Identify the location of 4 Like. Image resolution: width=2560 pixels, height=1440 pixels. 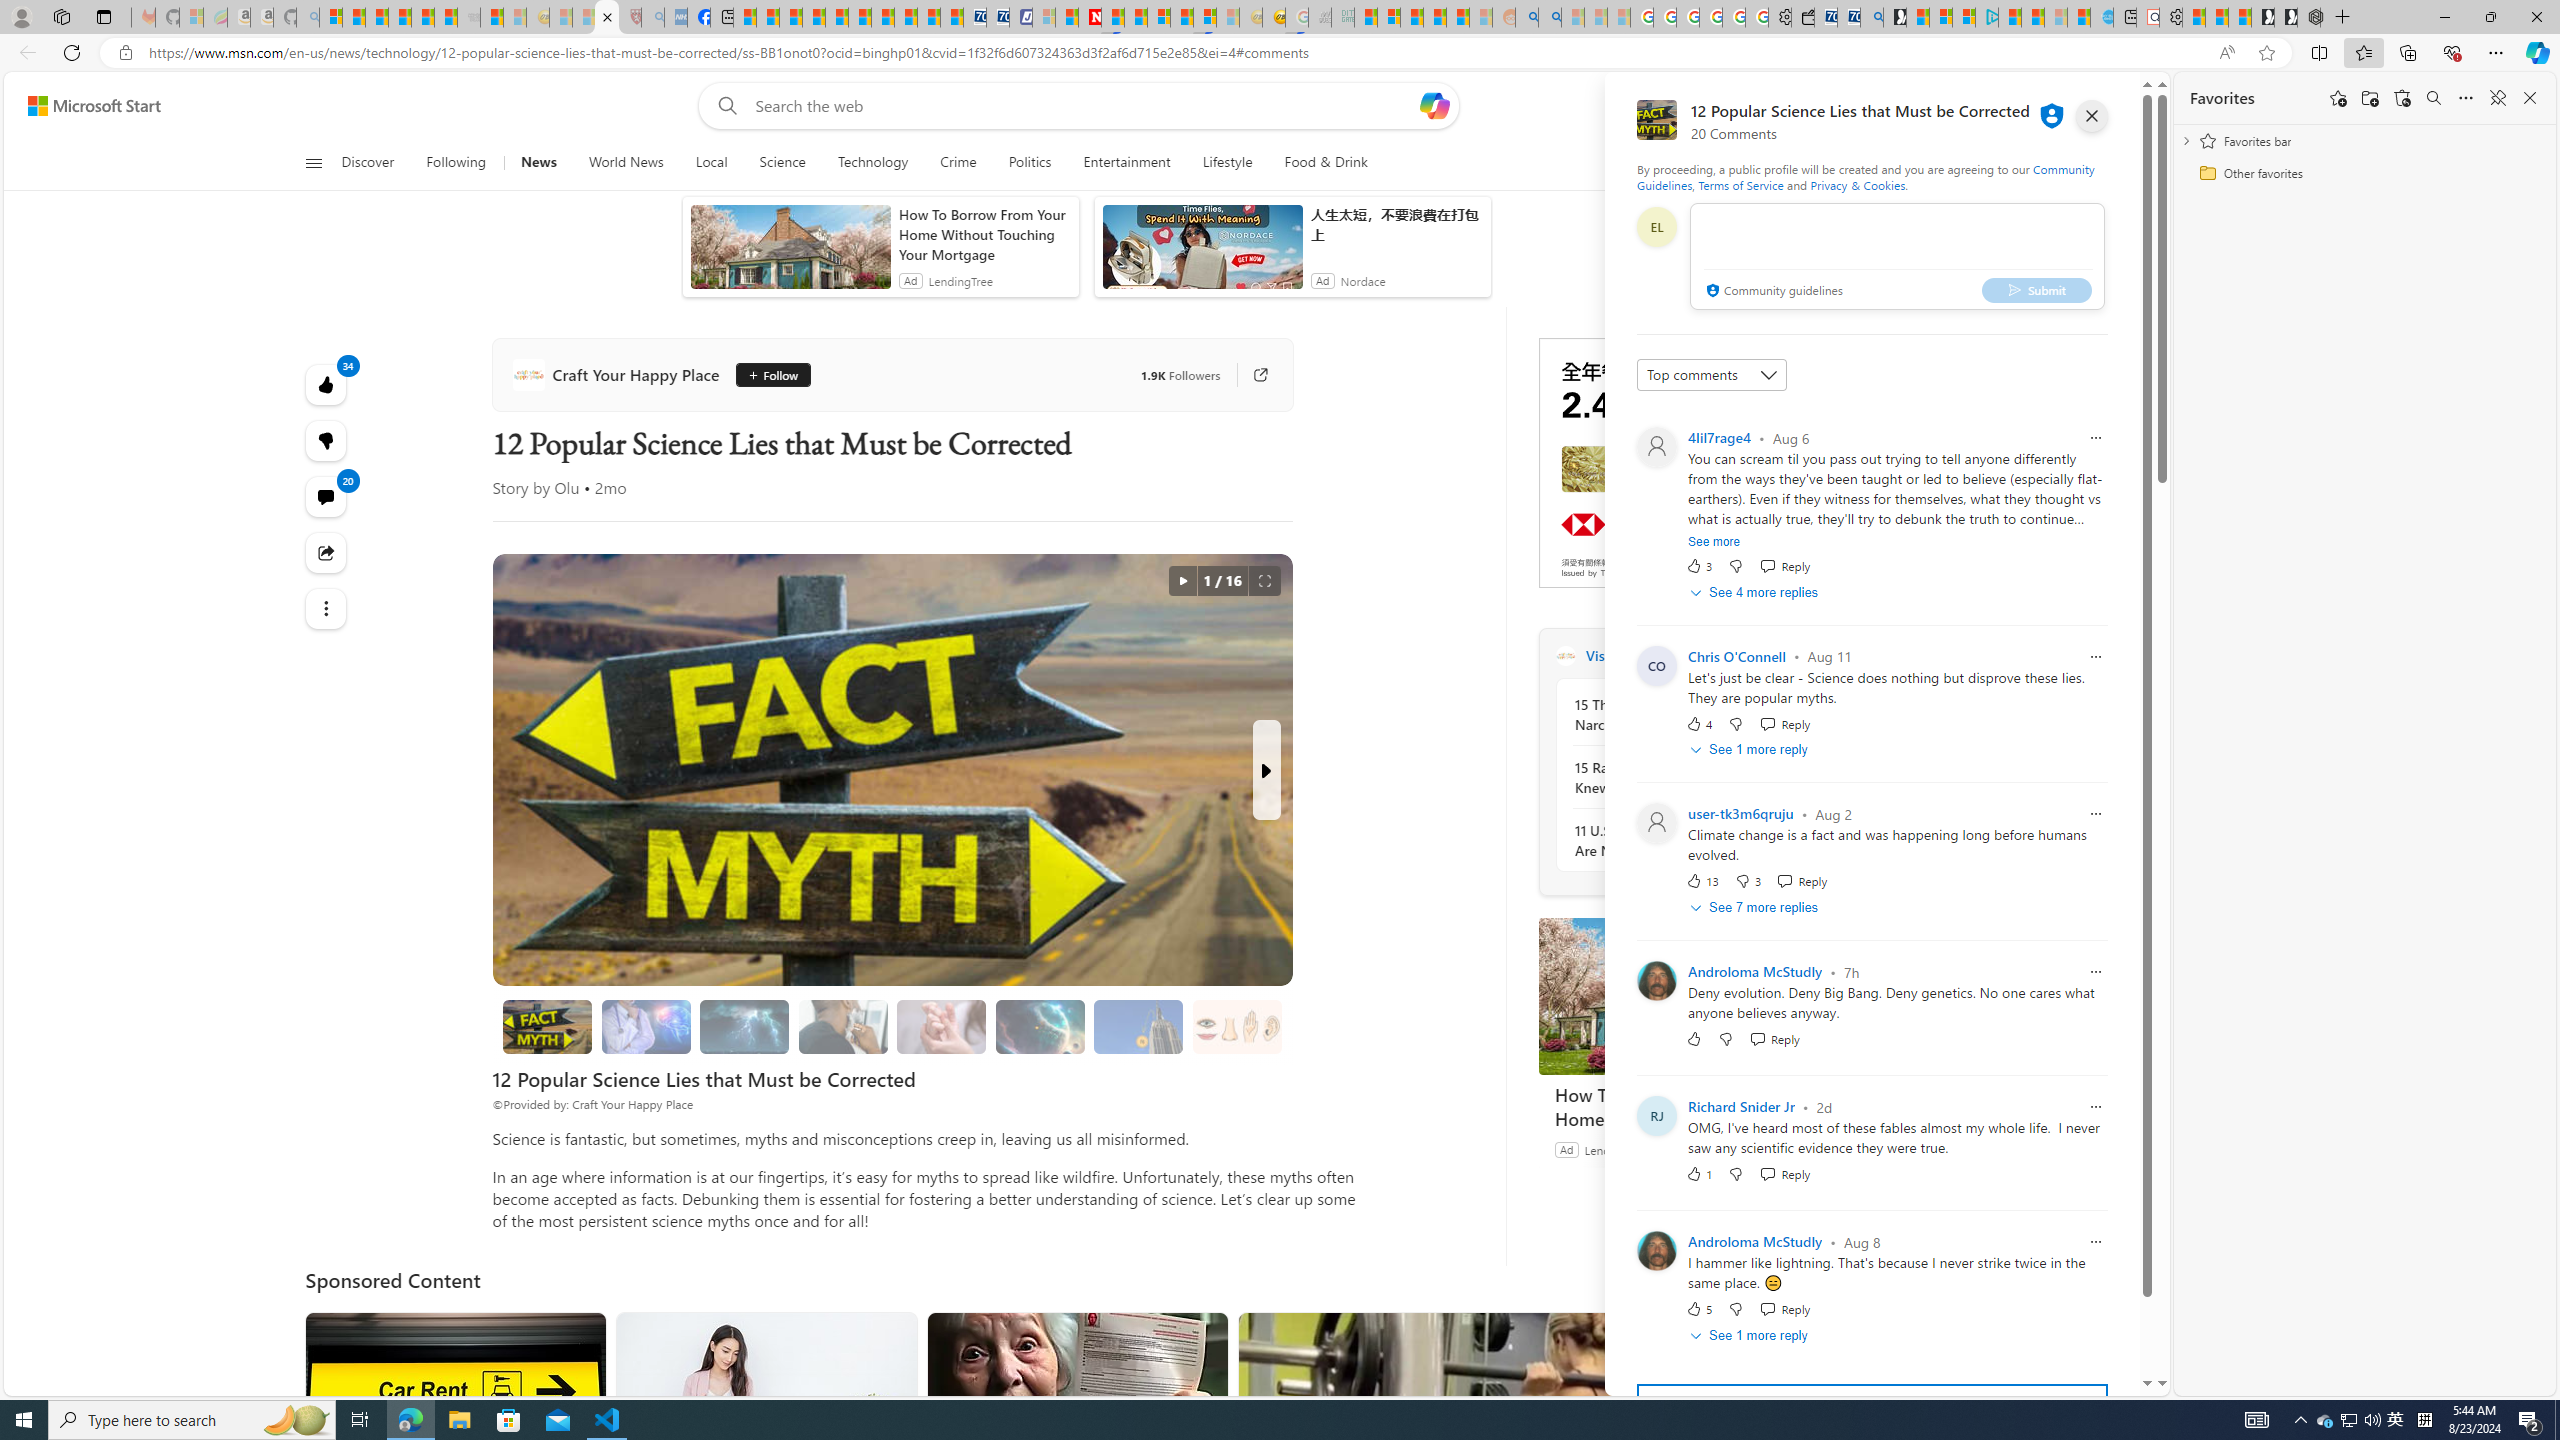
(1698, 723).